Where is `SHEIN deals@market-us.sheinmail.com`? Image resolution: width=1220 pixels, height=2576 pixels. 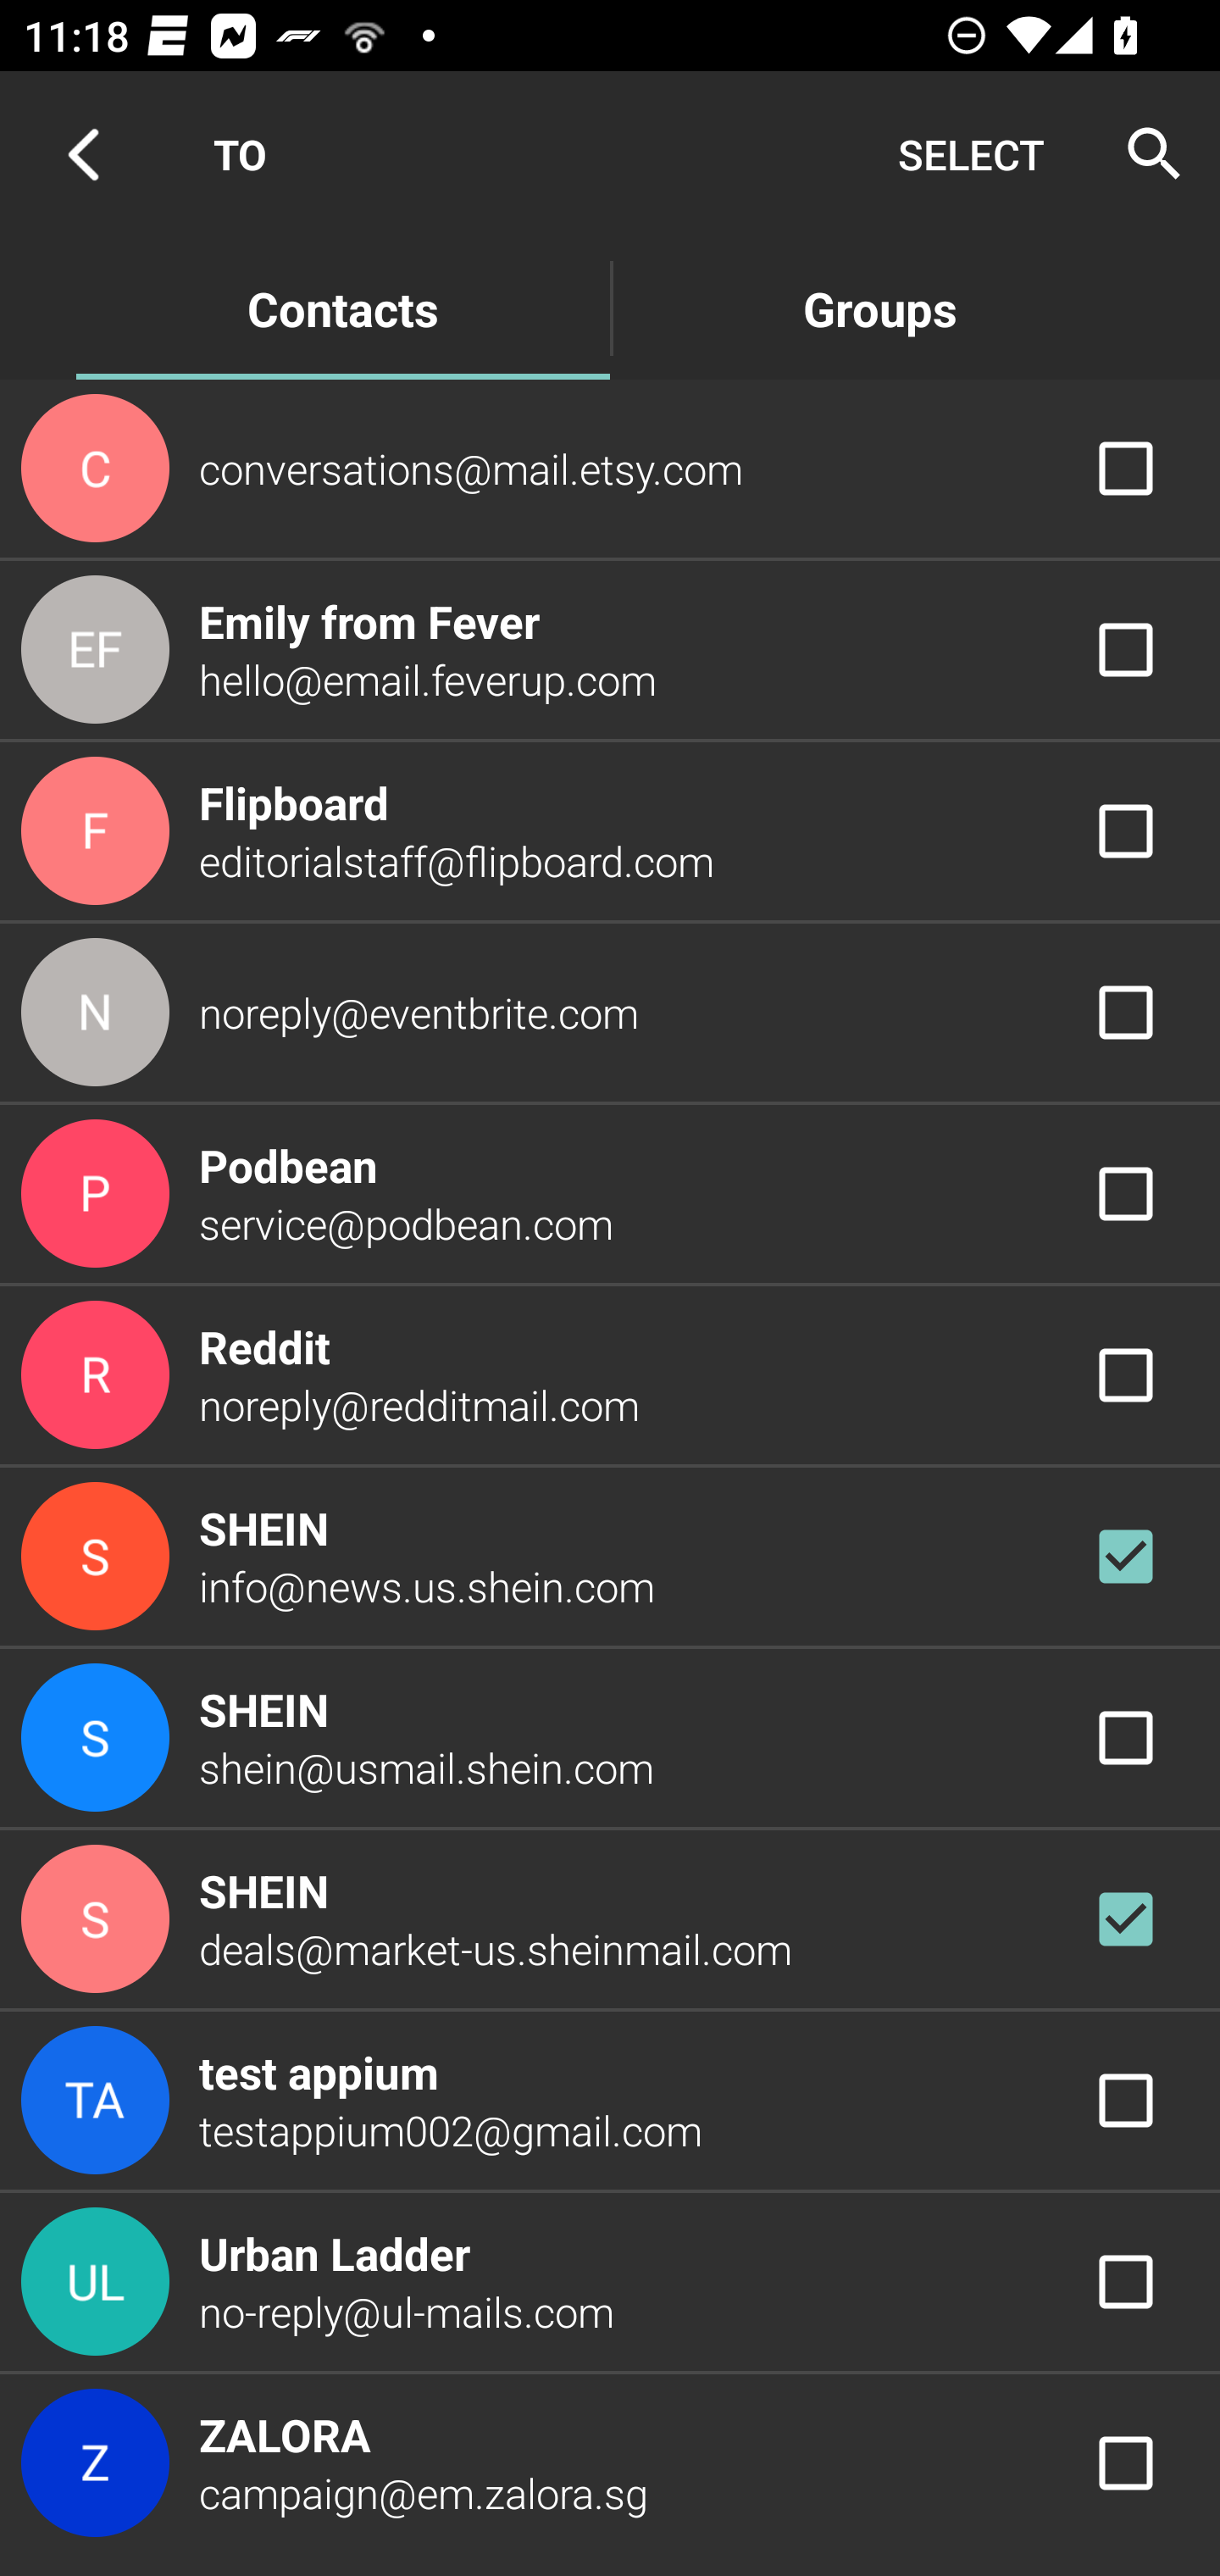 SHEIN deals@market-us.sheinmail.com is located at coordinates (610, 1920).